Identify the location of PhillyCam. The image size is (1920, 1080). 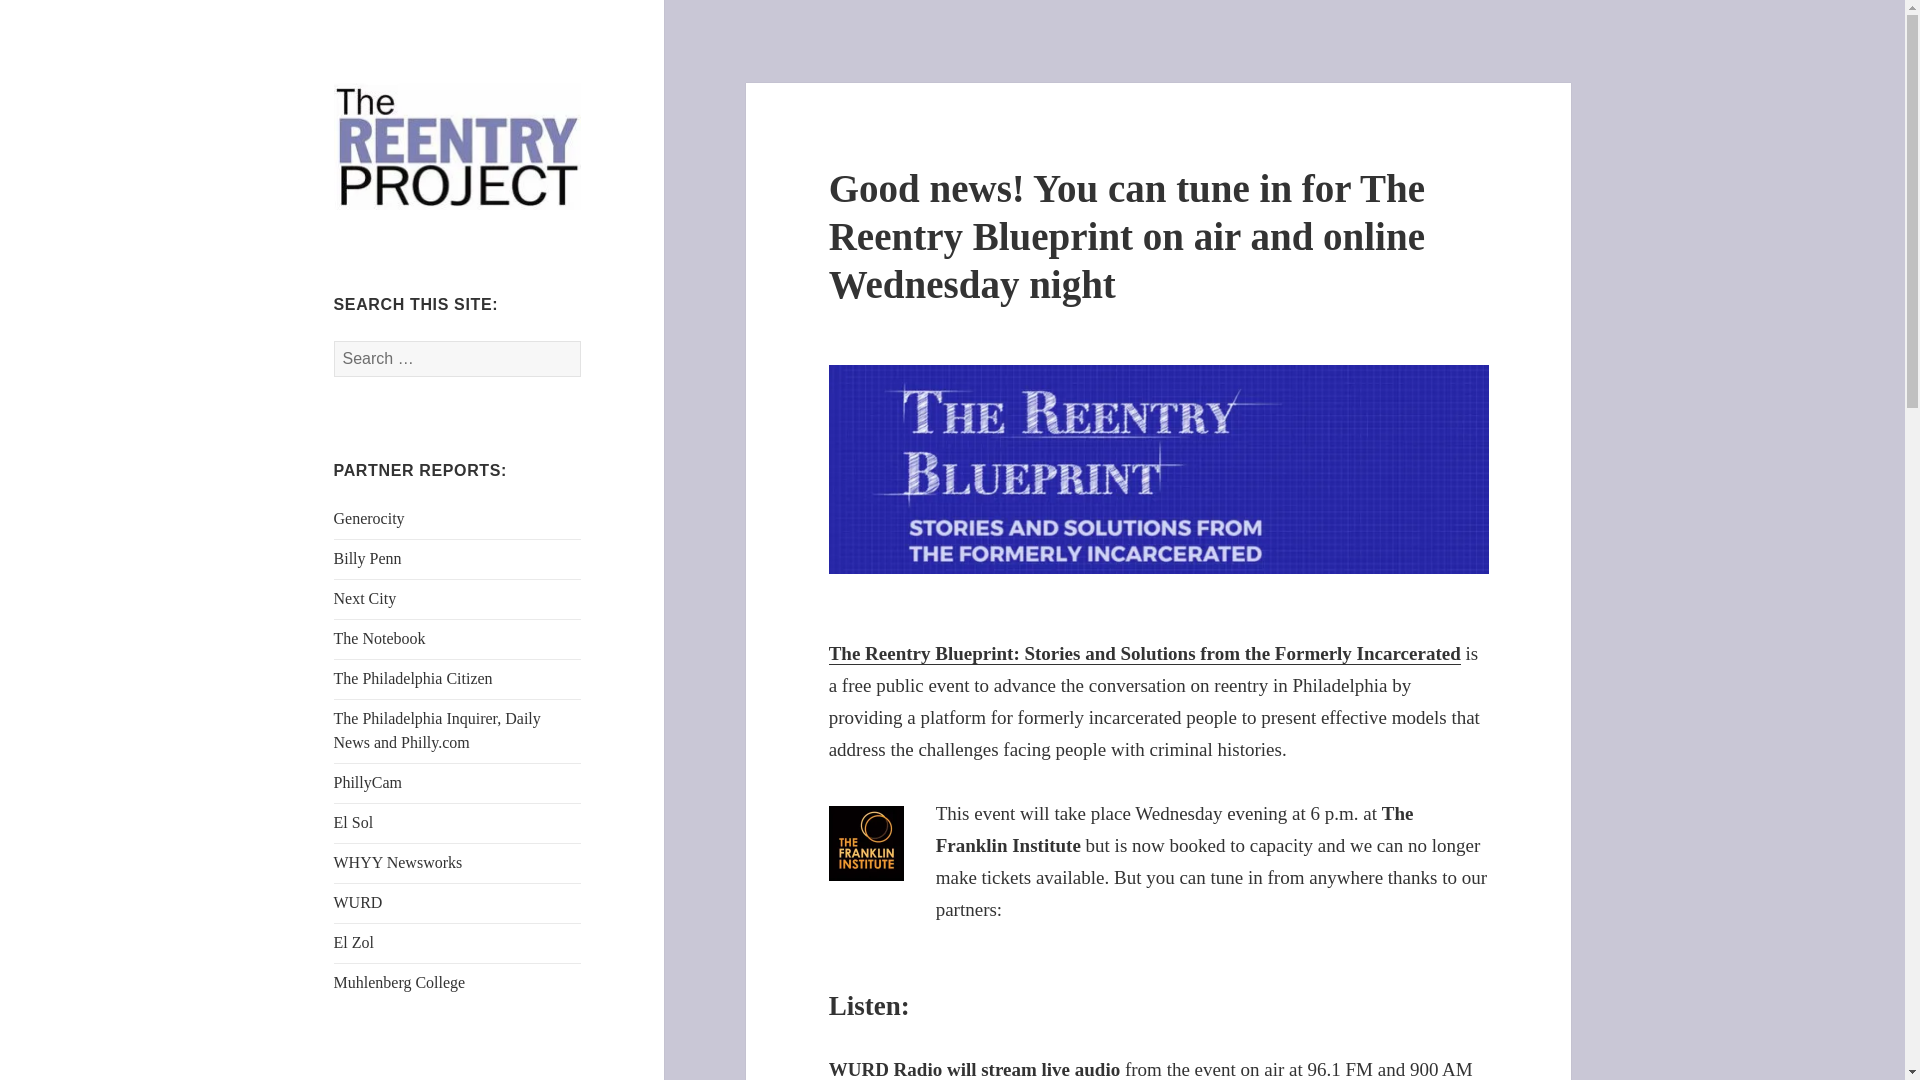
(368, 782).